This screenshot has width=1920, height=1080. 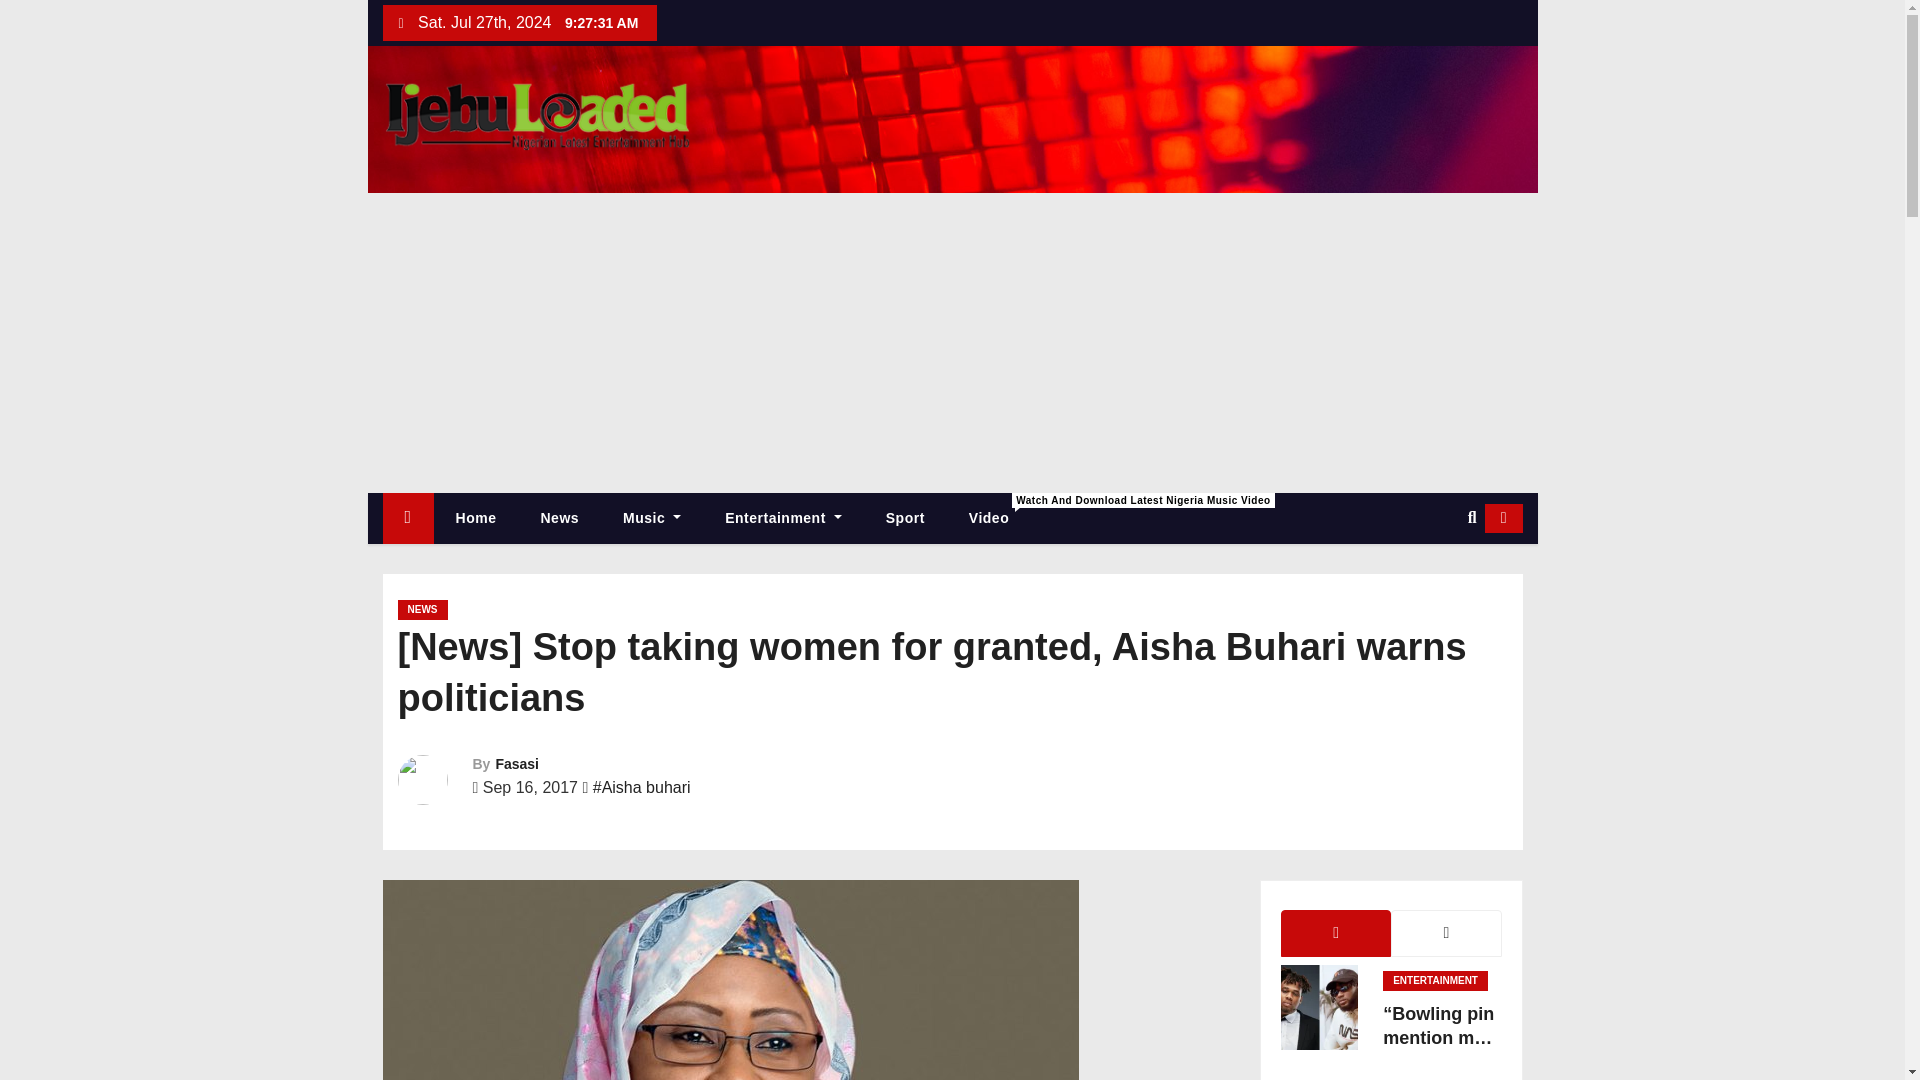 I want to click on News, so click(x=559, y=518).